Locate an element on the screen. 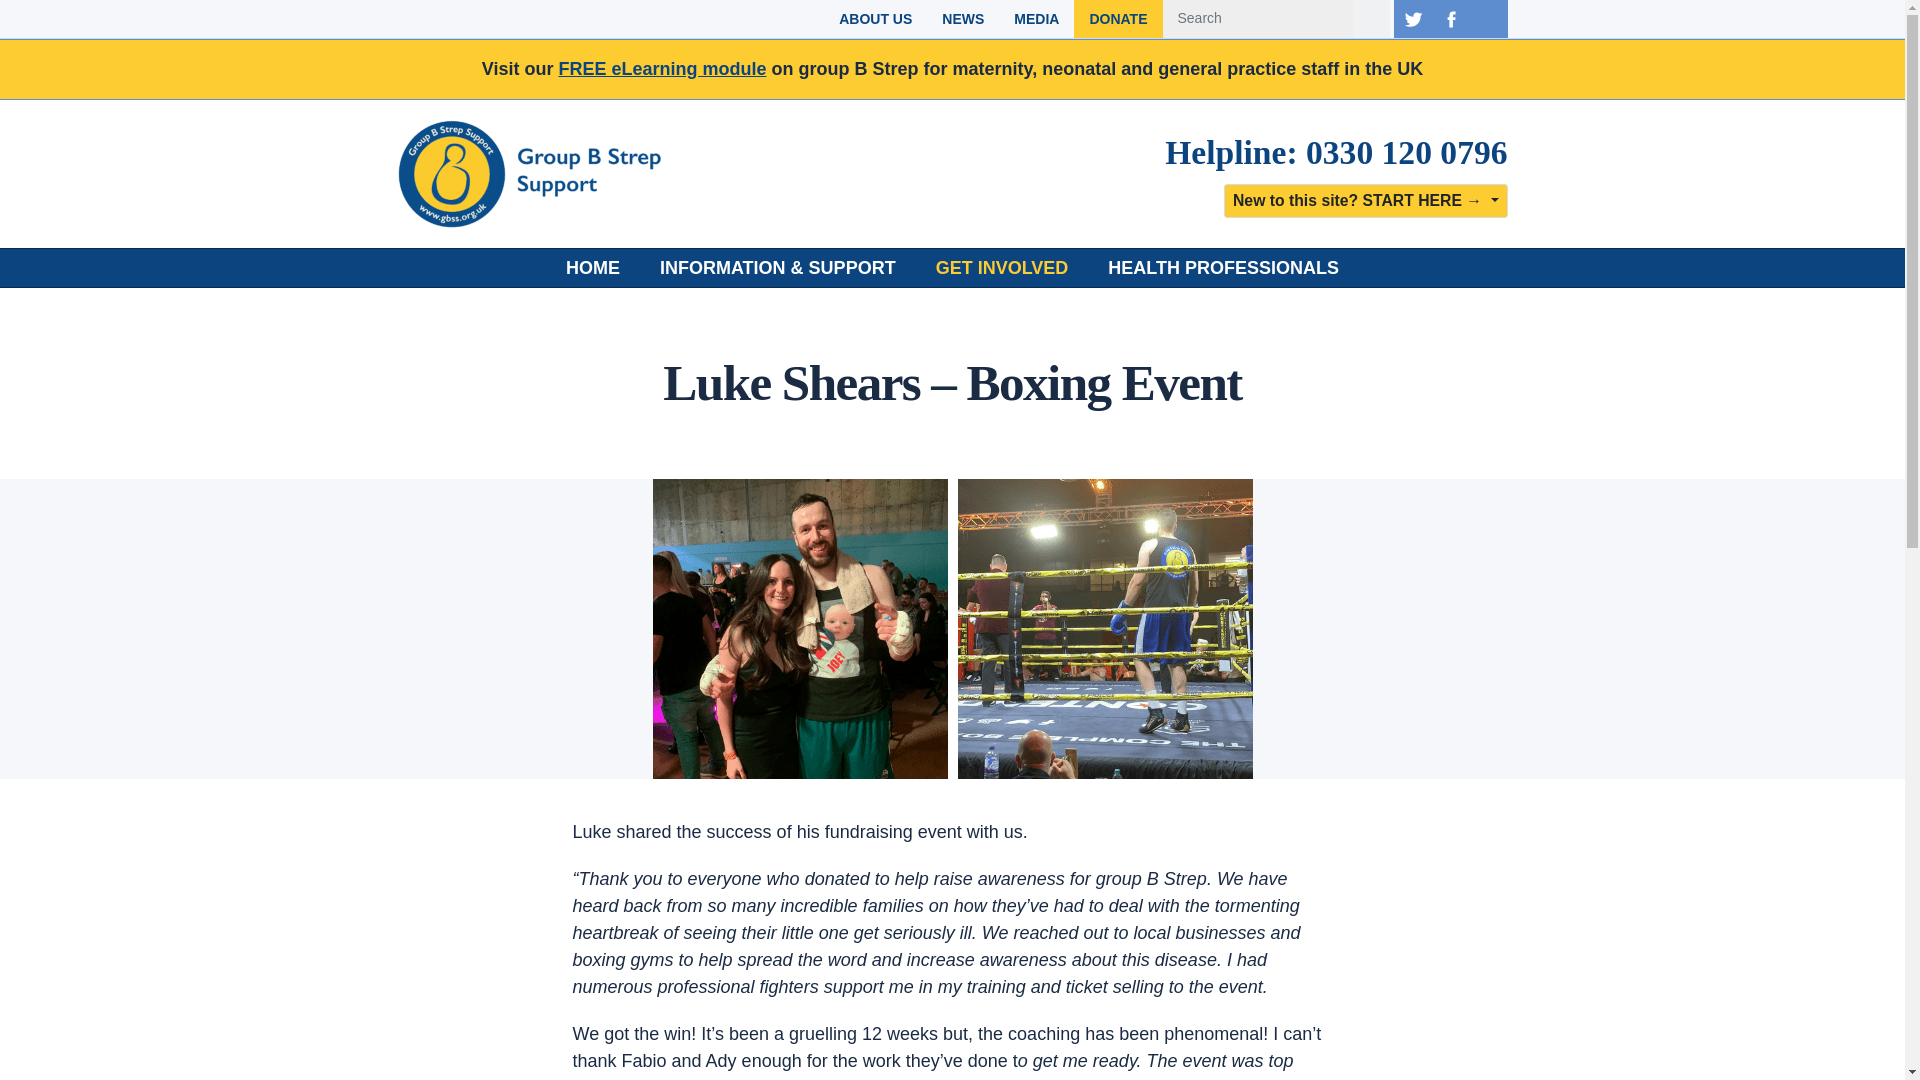 The image size is (1920, 1080). FREE eLearning module is located at coordinates (662, 68).